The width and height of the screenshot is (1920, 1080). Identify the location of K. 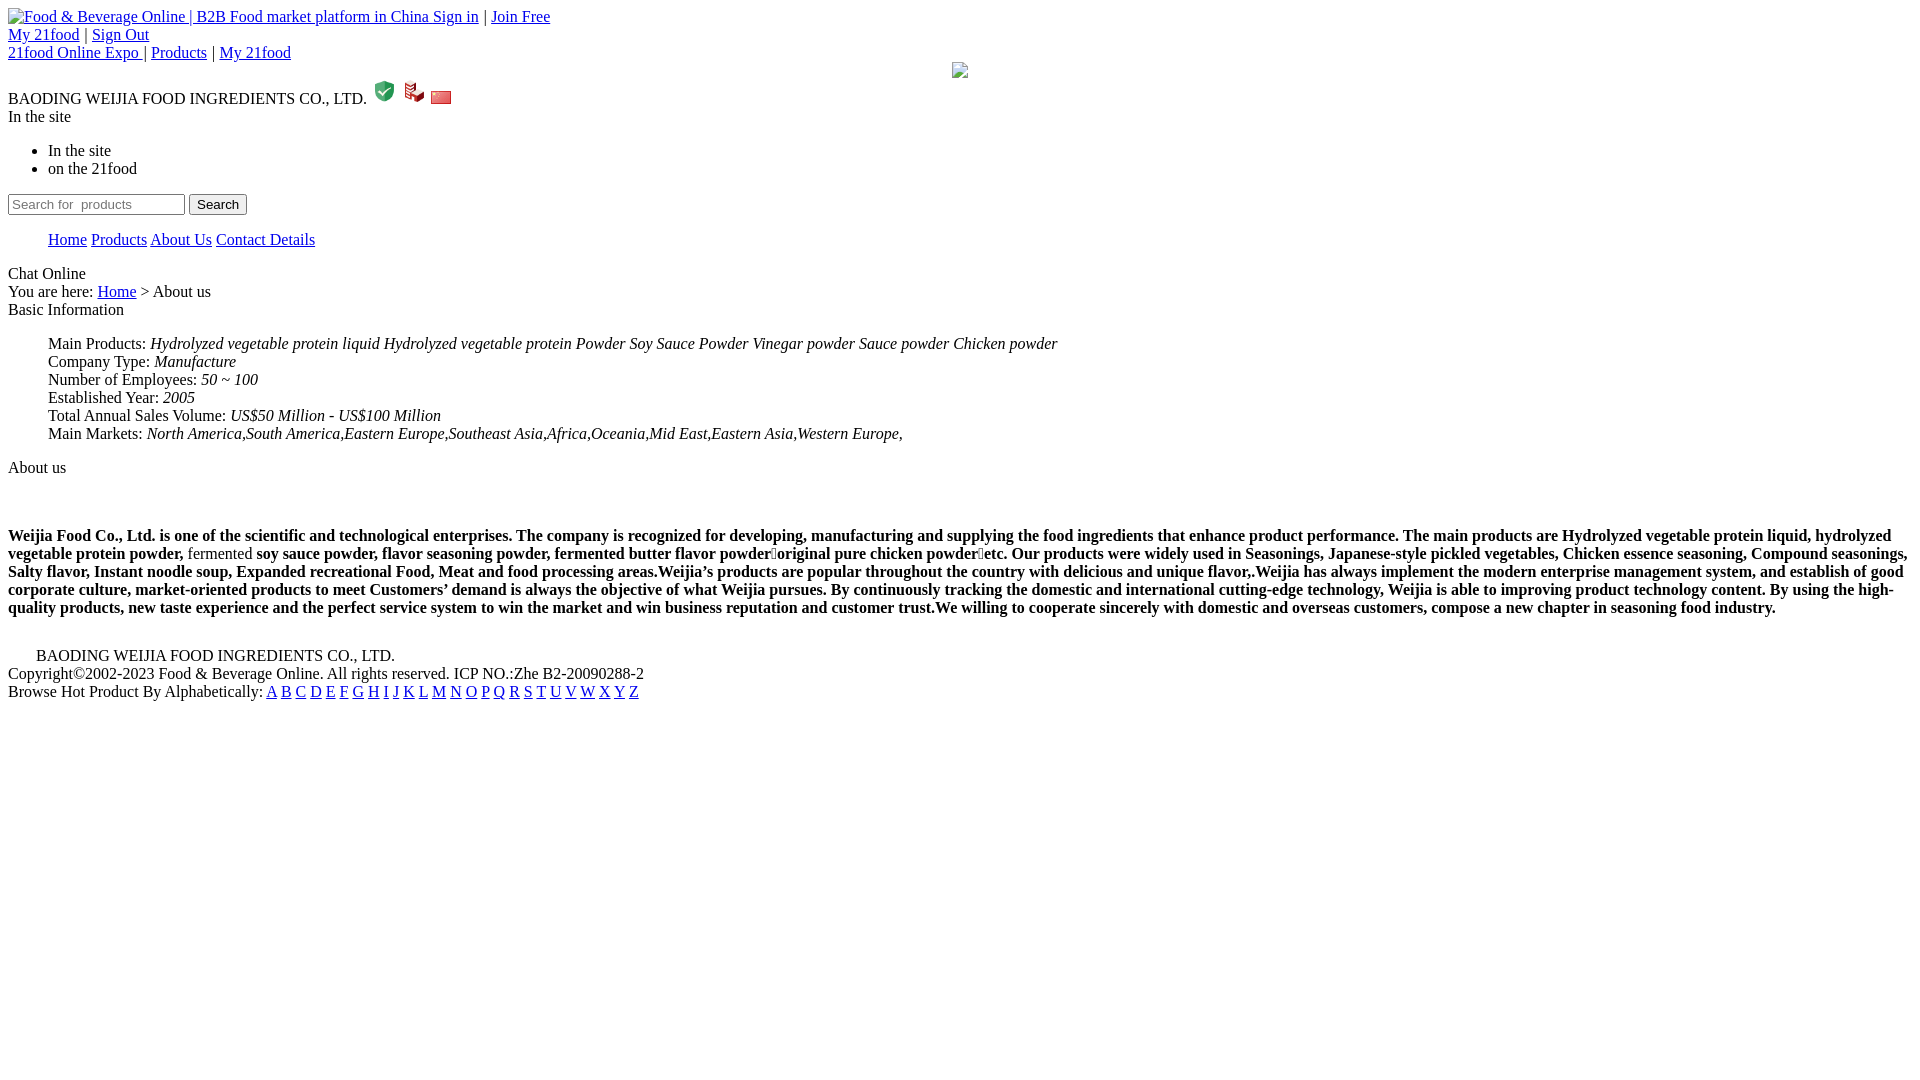
(409, 692).